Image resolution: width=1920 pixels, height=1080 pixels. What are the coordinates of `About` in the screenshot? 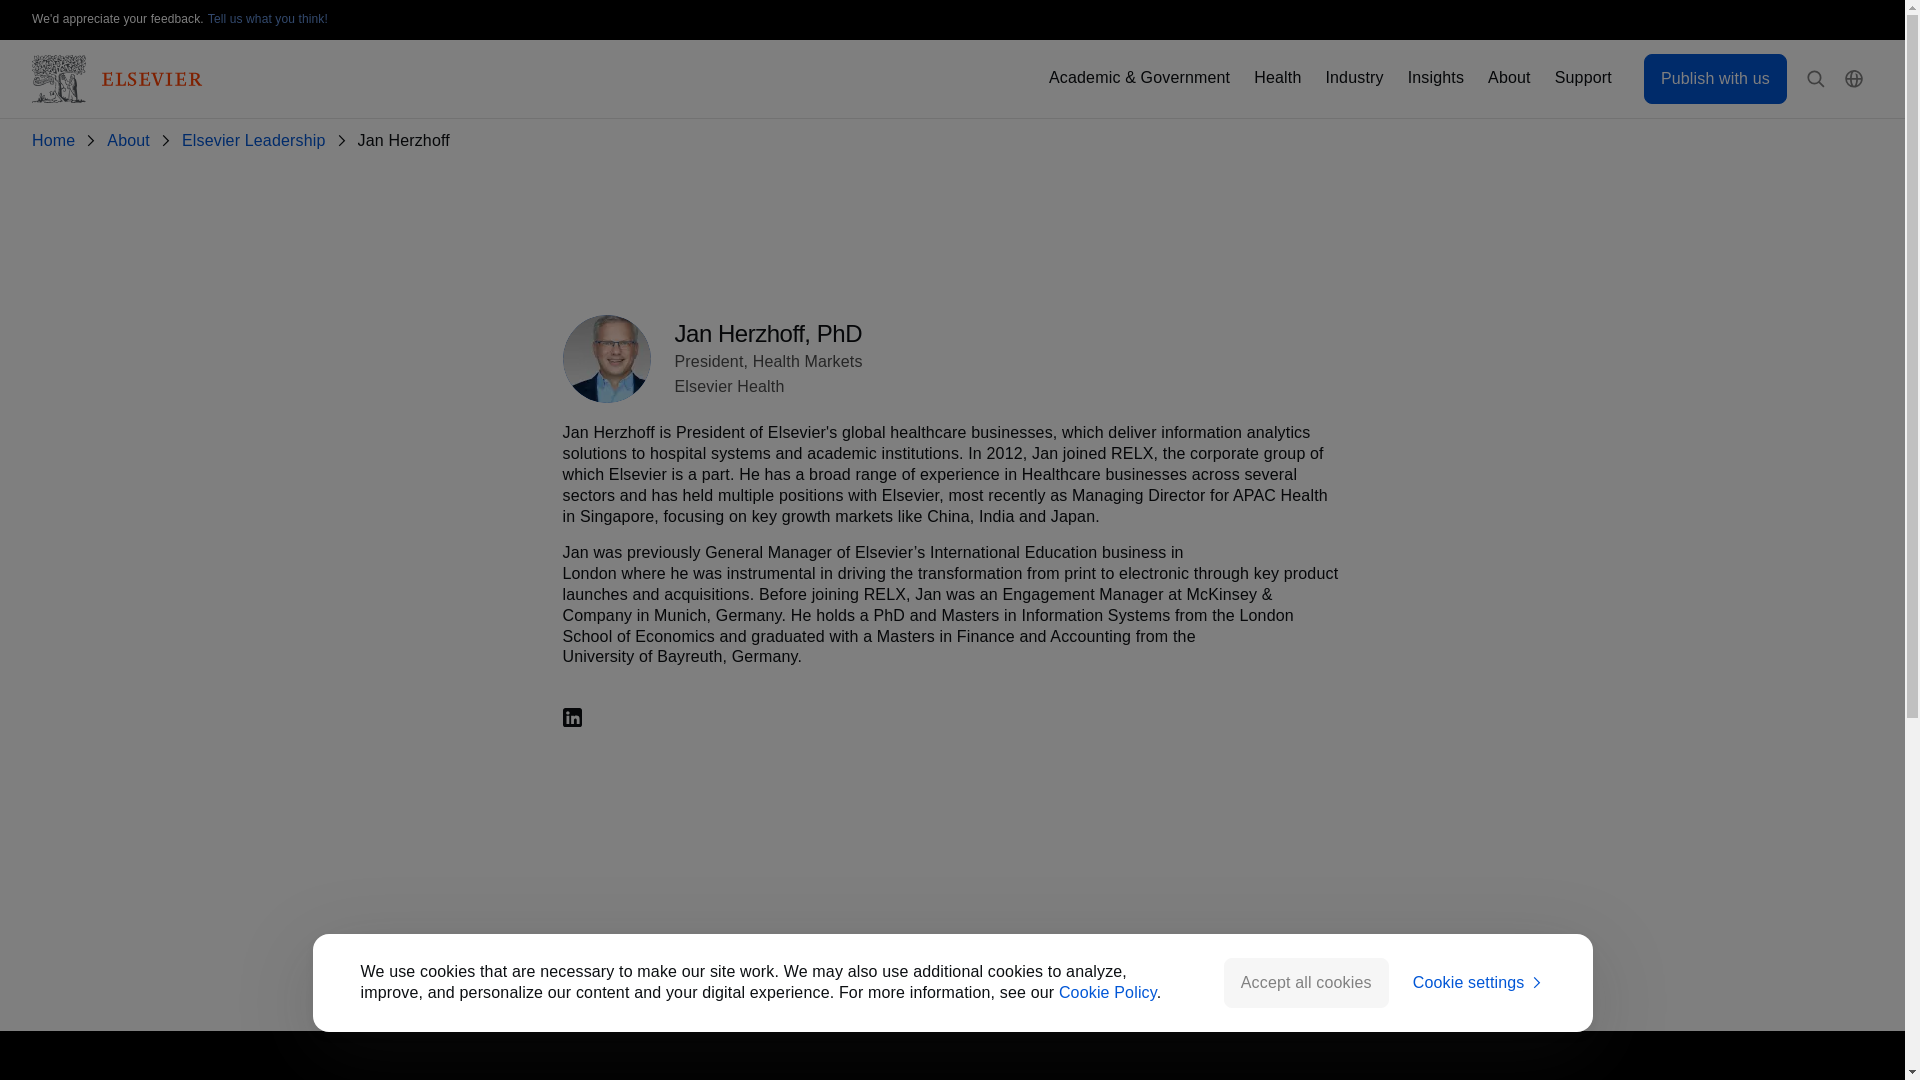 It's located at (132, 141).